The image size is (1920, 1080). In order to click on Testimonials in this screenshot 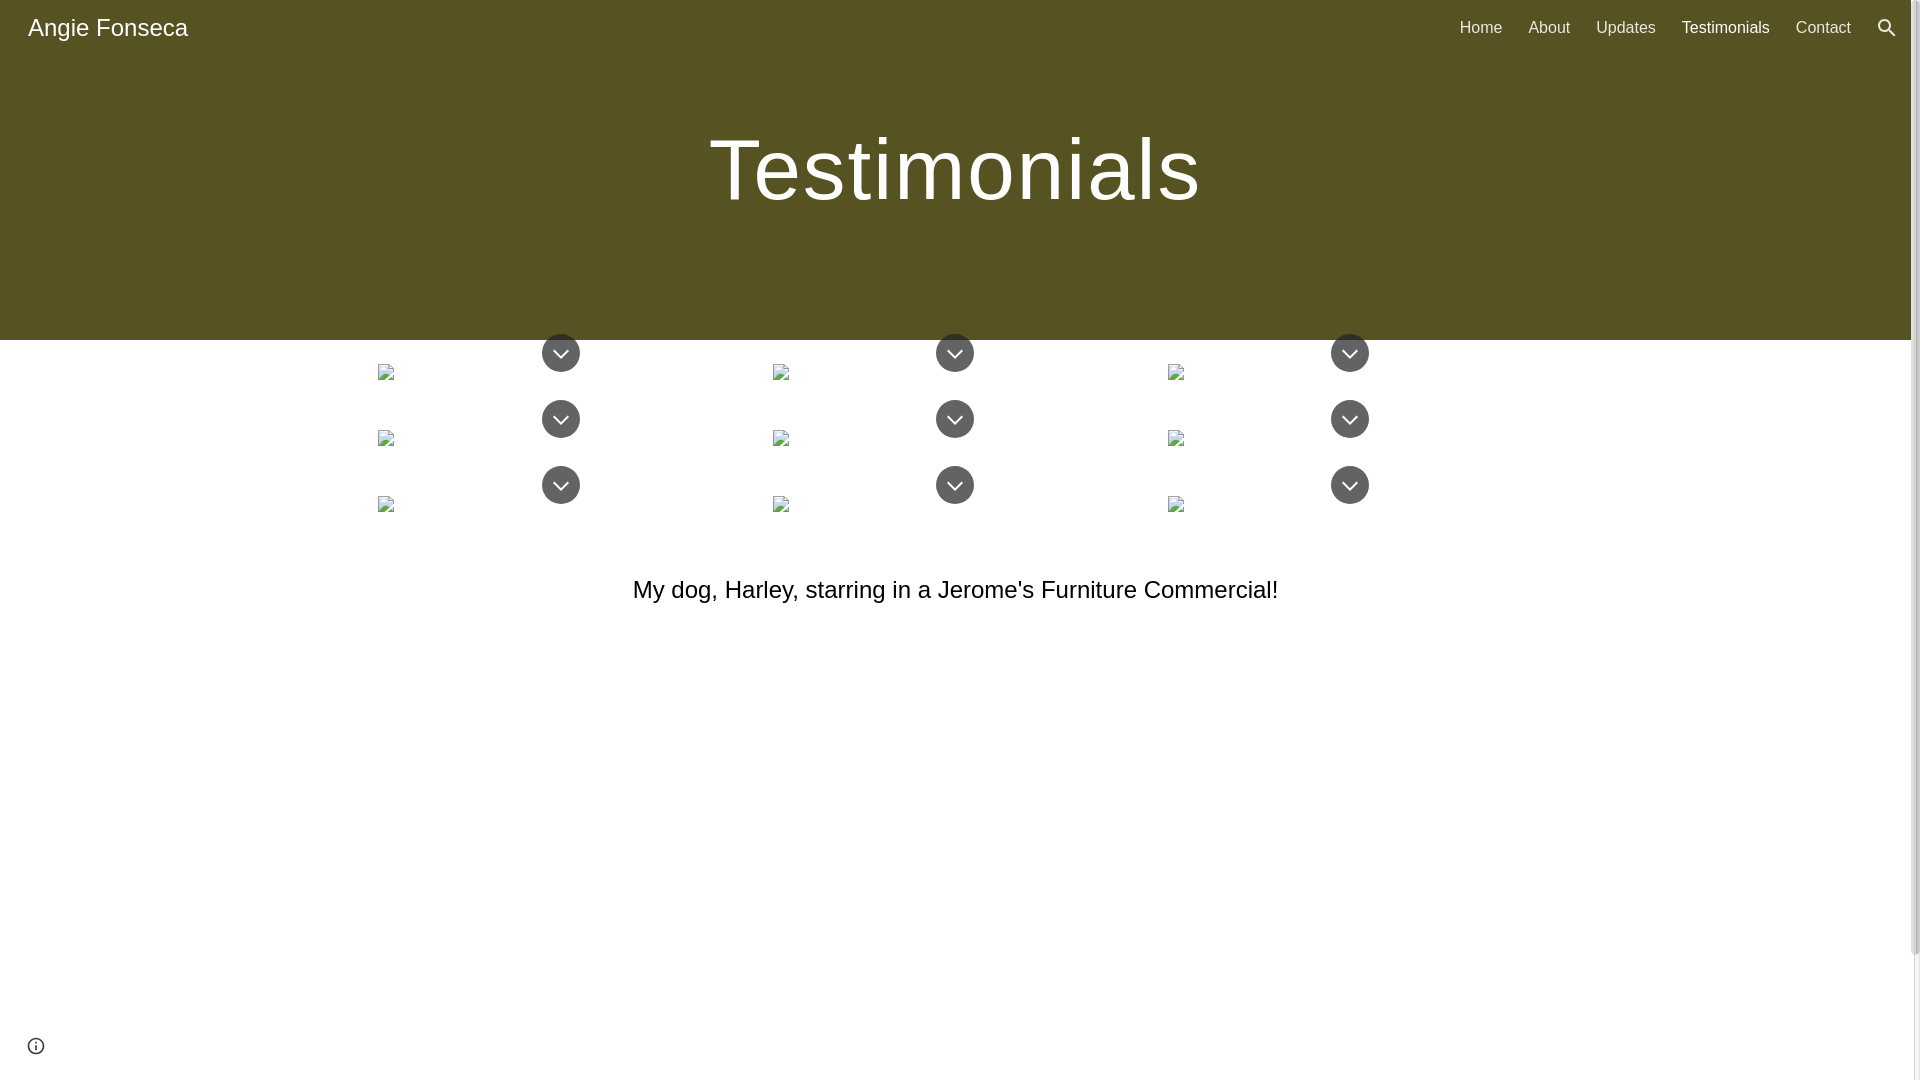, I will do `click(1726, 28)`.